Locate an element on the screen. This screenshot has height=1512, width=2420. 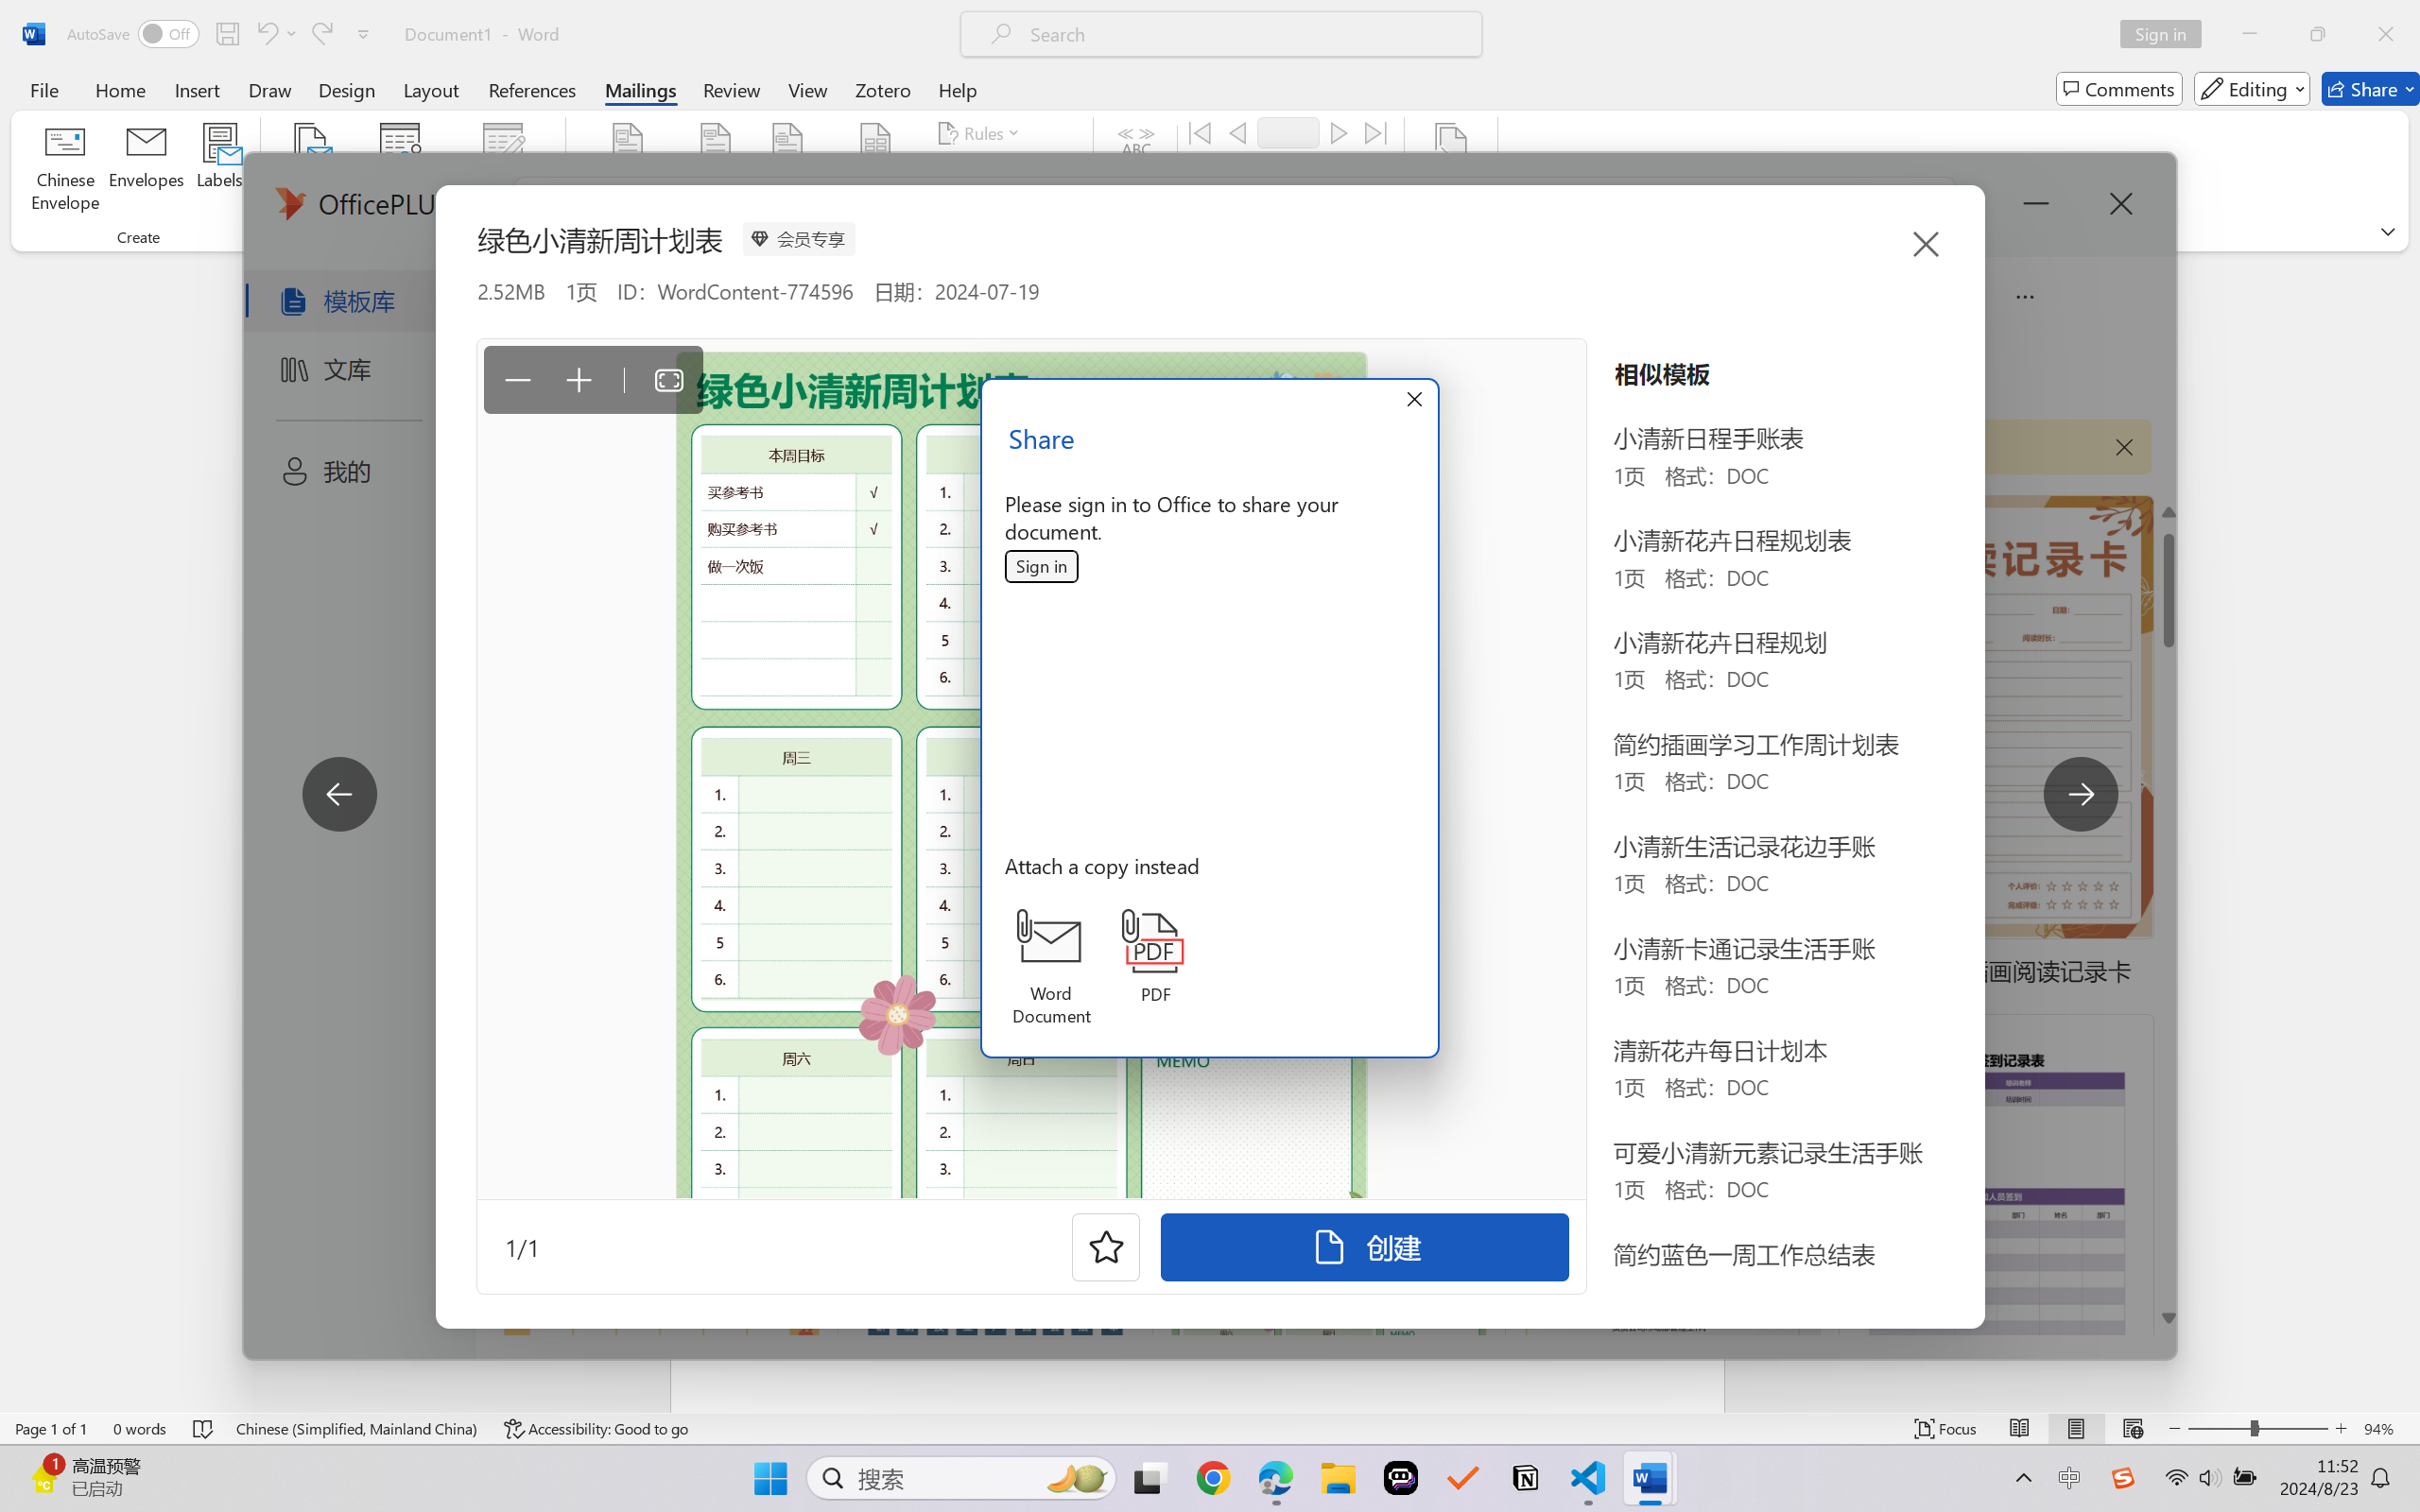
Undo Apply Quick Style Set is located at coordinates (276, 34).